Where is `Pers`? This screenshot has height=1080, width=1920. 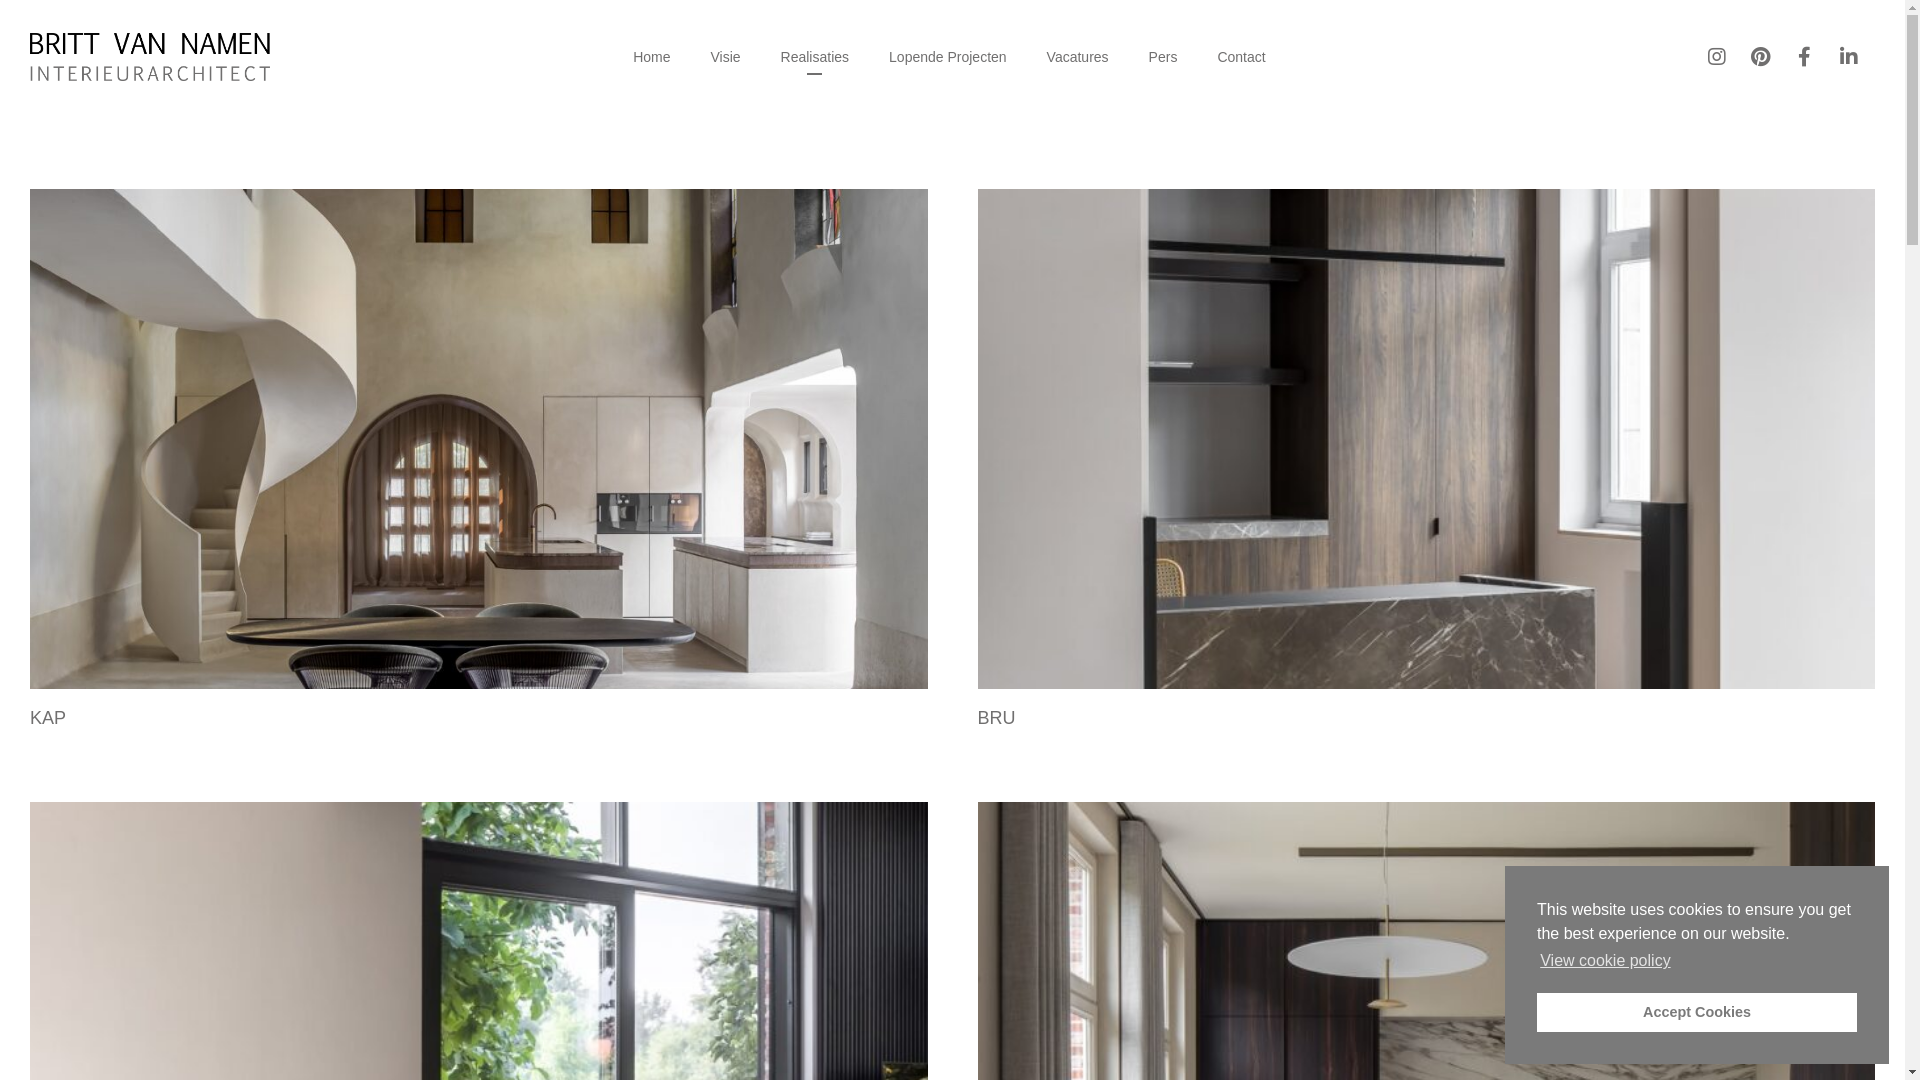 Pers is located at coordinates (1164, 57).